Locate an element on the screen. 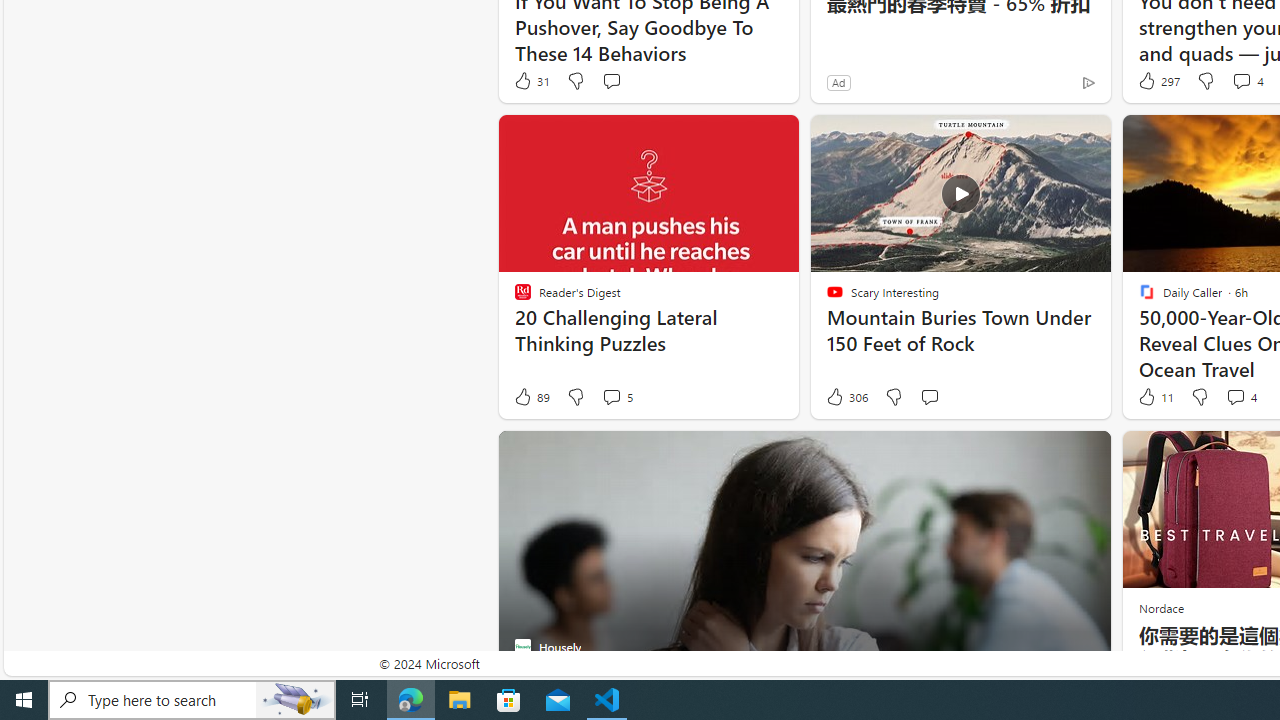  View comments 4 Comment is located at coordinates (1234, 396).